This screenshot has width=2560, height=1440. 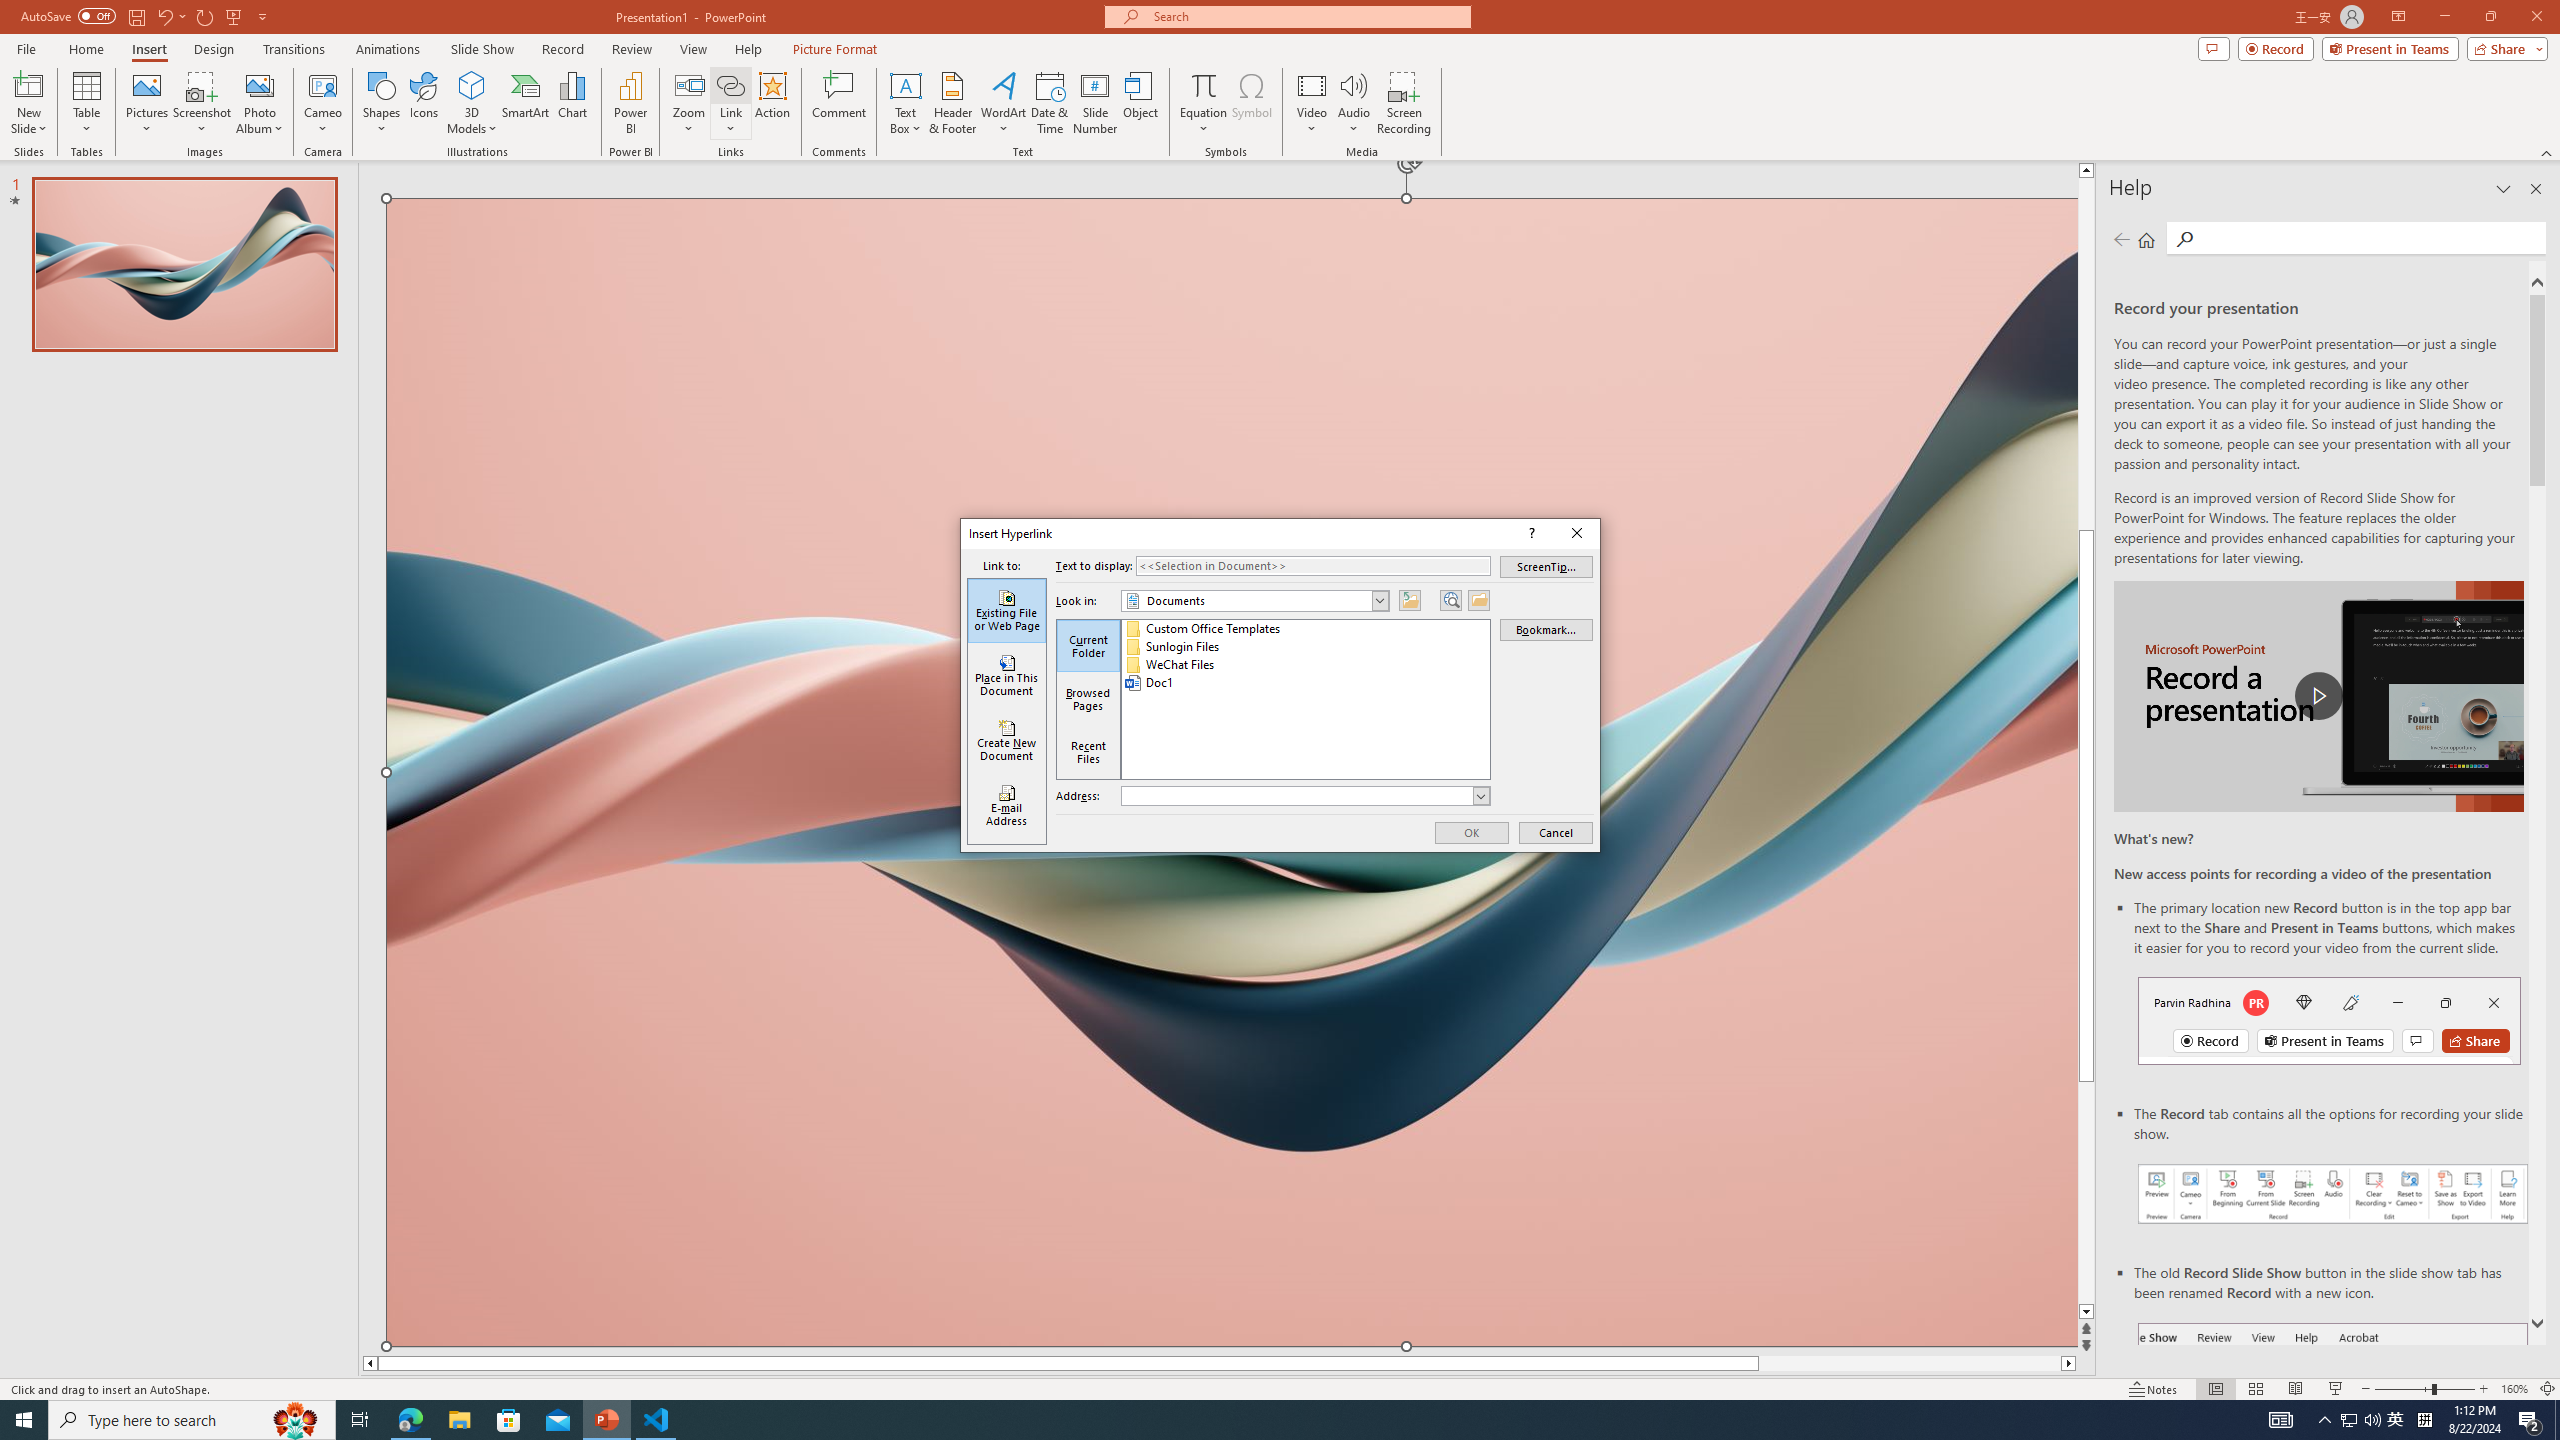 I want to click on Record button in ribbon, so click(x=2333, y=1423).